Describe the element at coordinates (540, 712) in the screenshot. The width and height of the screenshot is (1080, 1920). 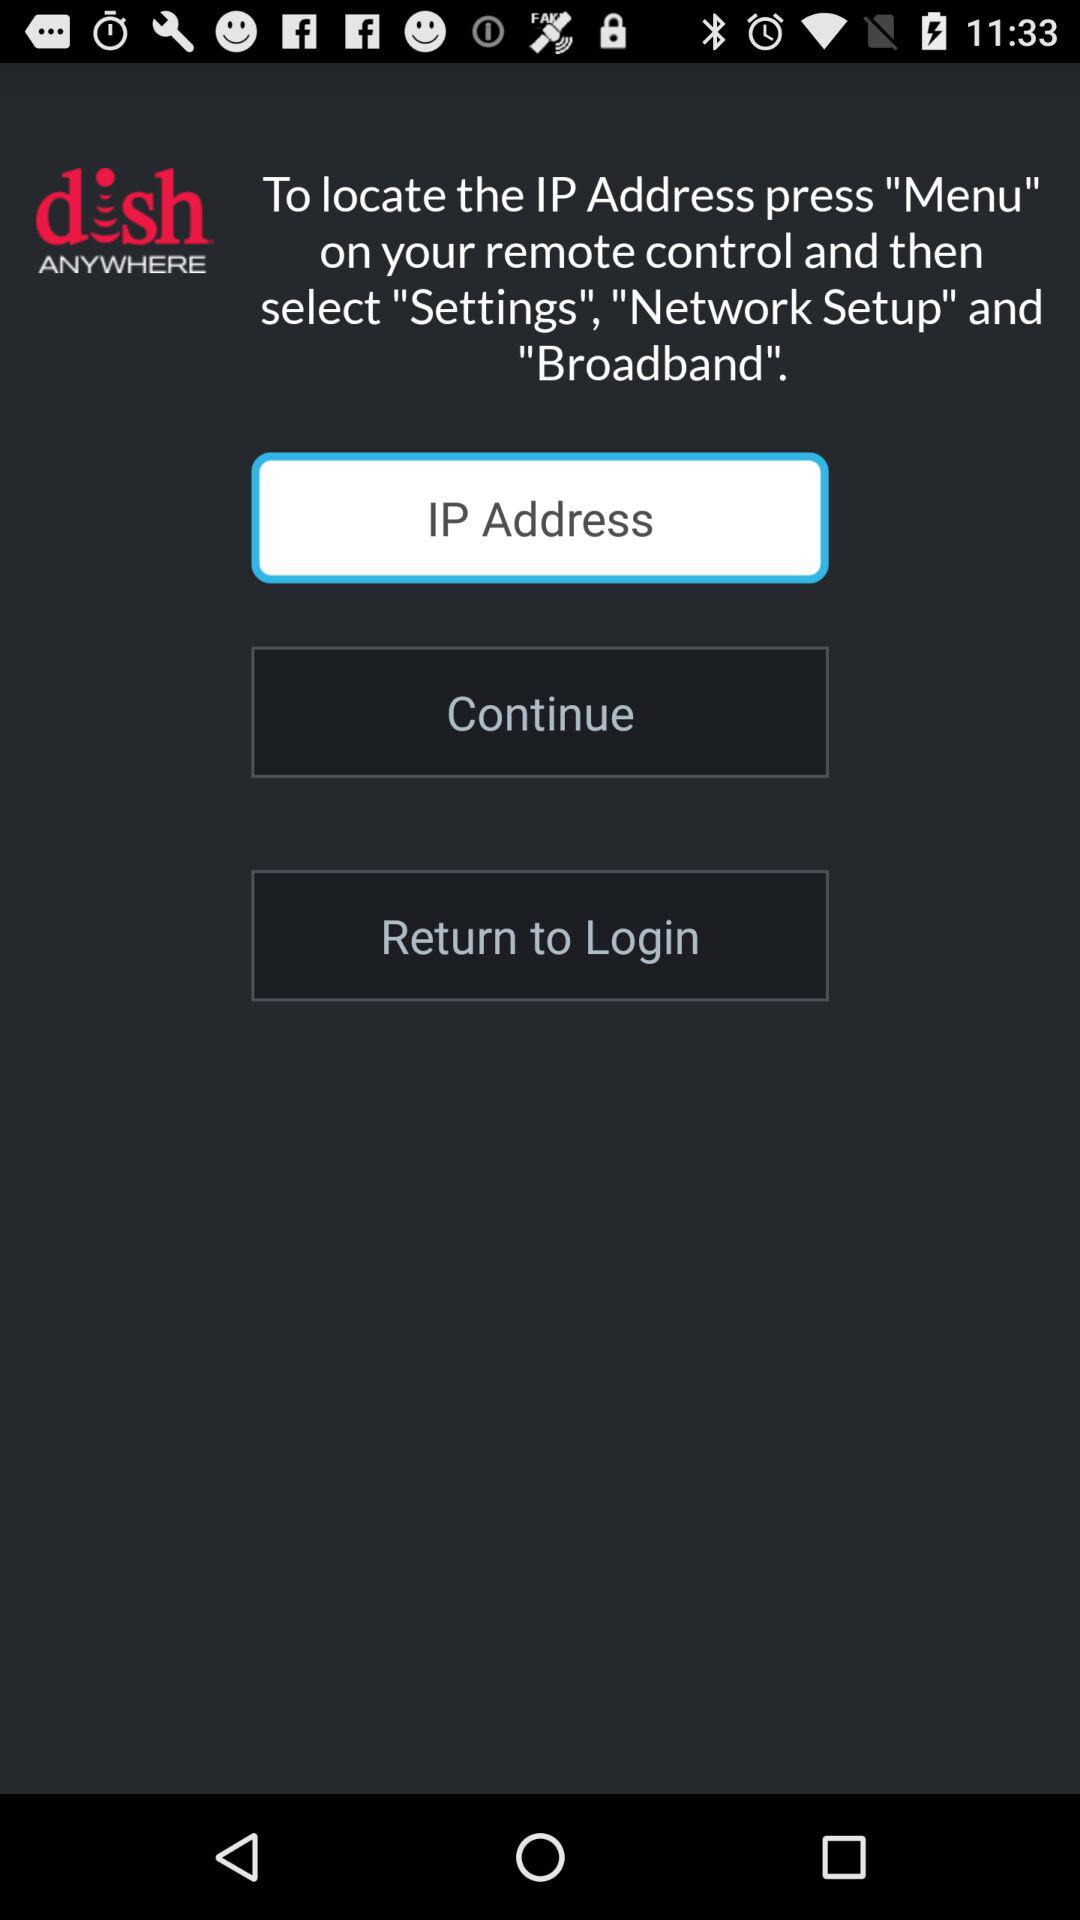
I see `turn on the continue icon` at that location.